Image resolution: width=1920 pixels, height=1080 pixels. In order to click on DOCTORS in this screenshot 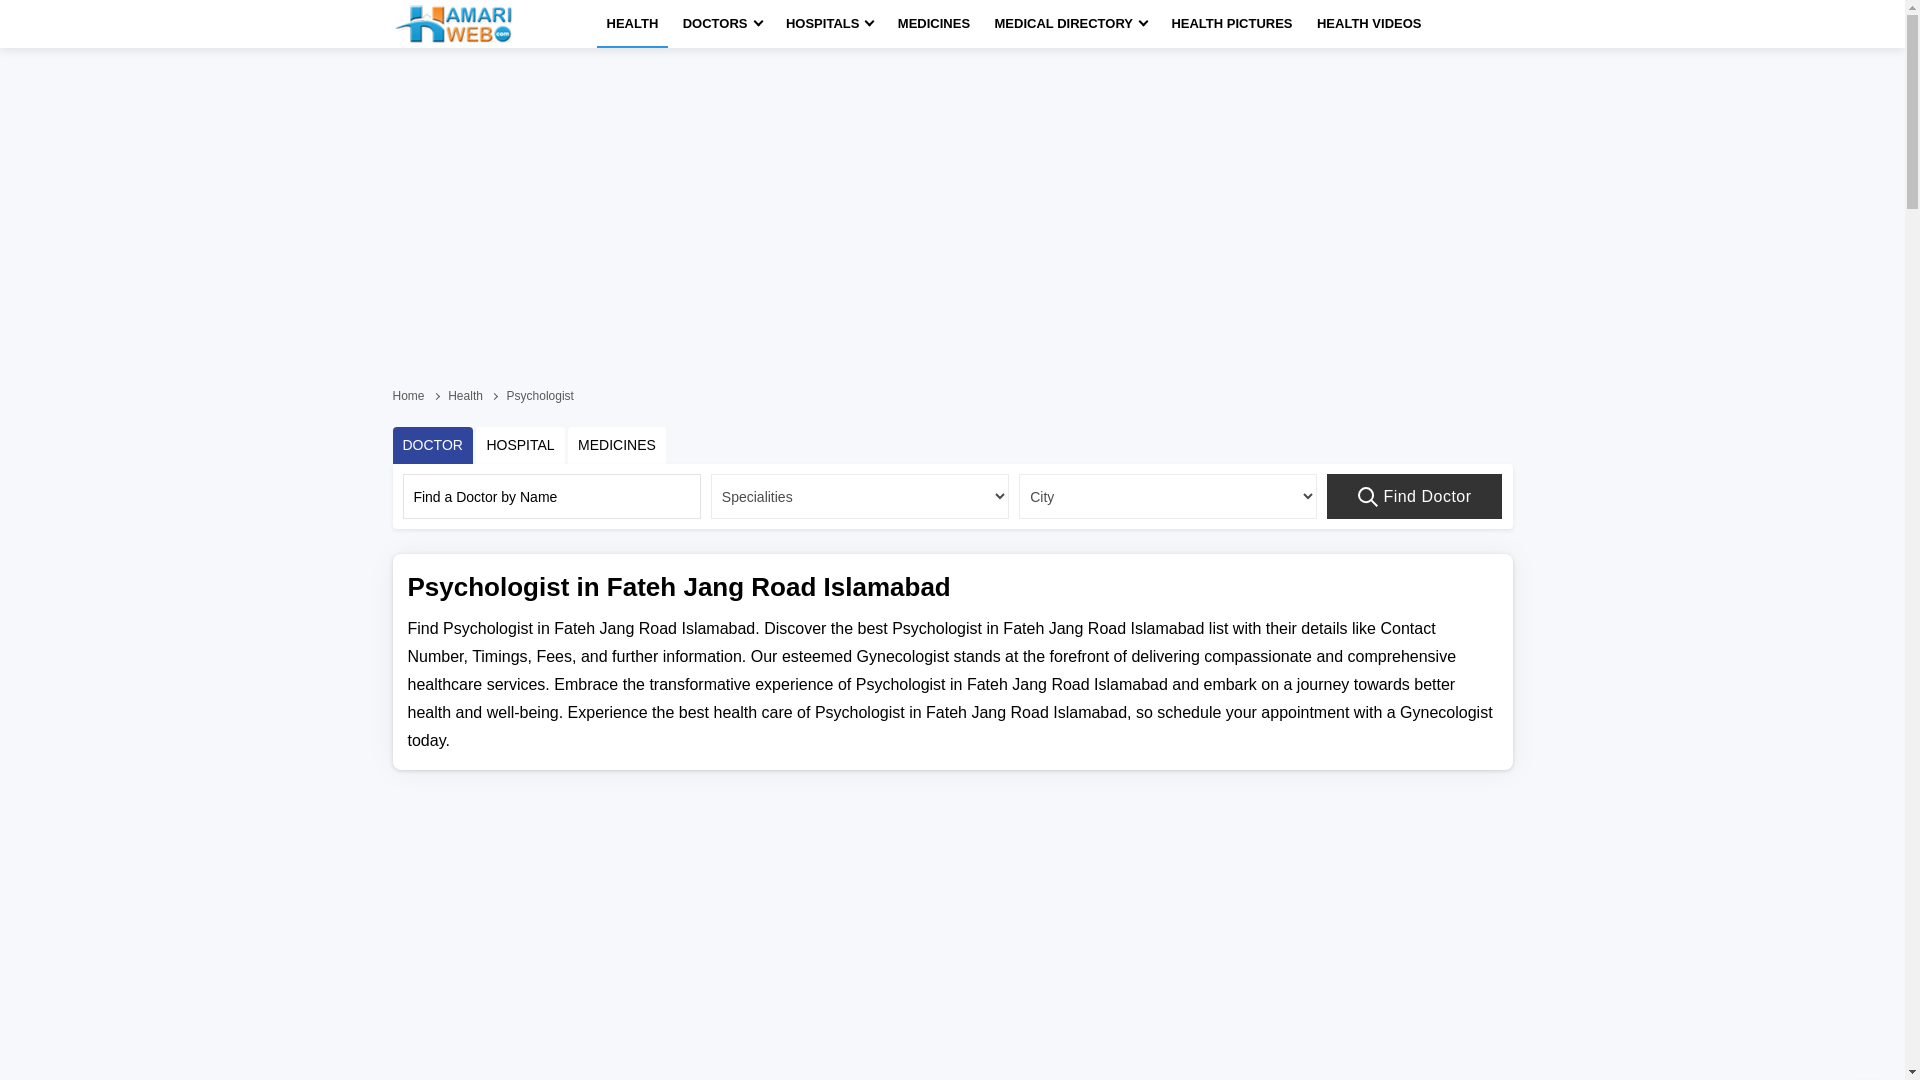, I will do `click(722, 24)`.